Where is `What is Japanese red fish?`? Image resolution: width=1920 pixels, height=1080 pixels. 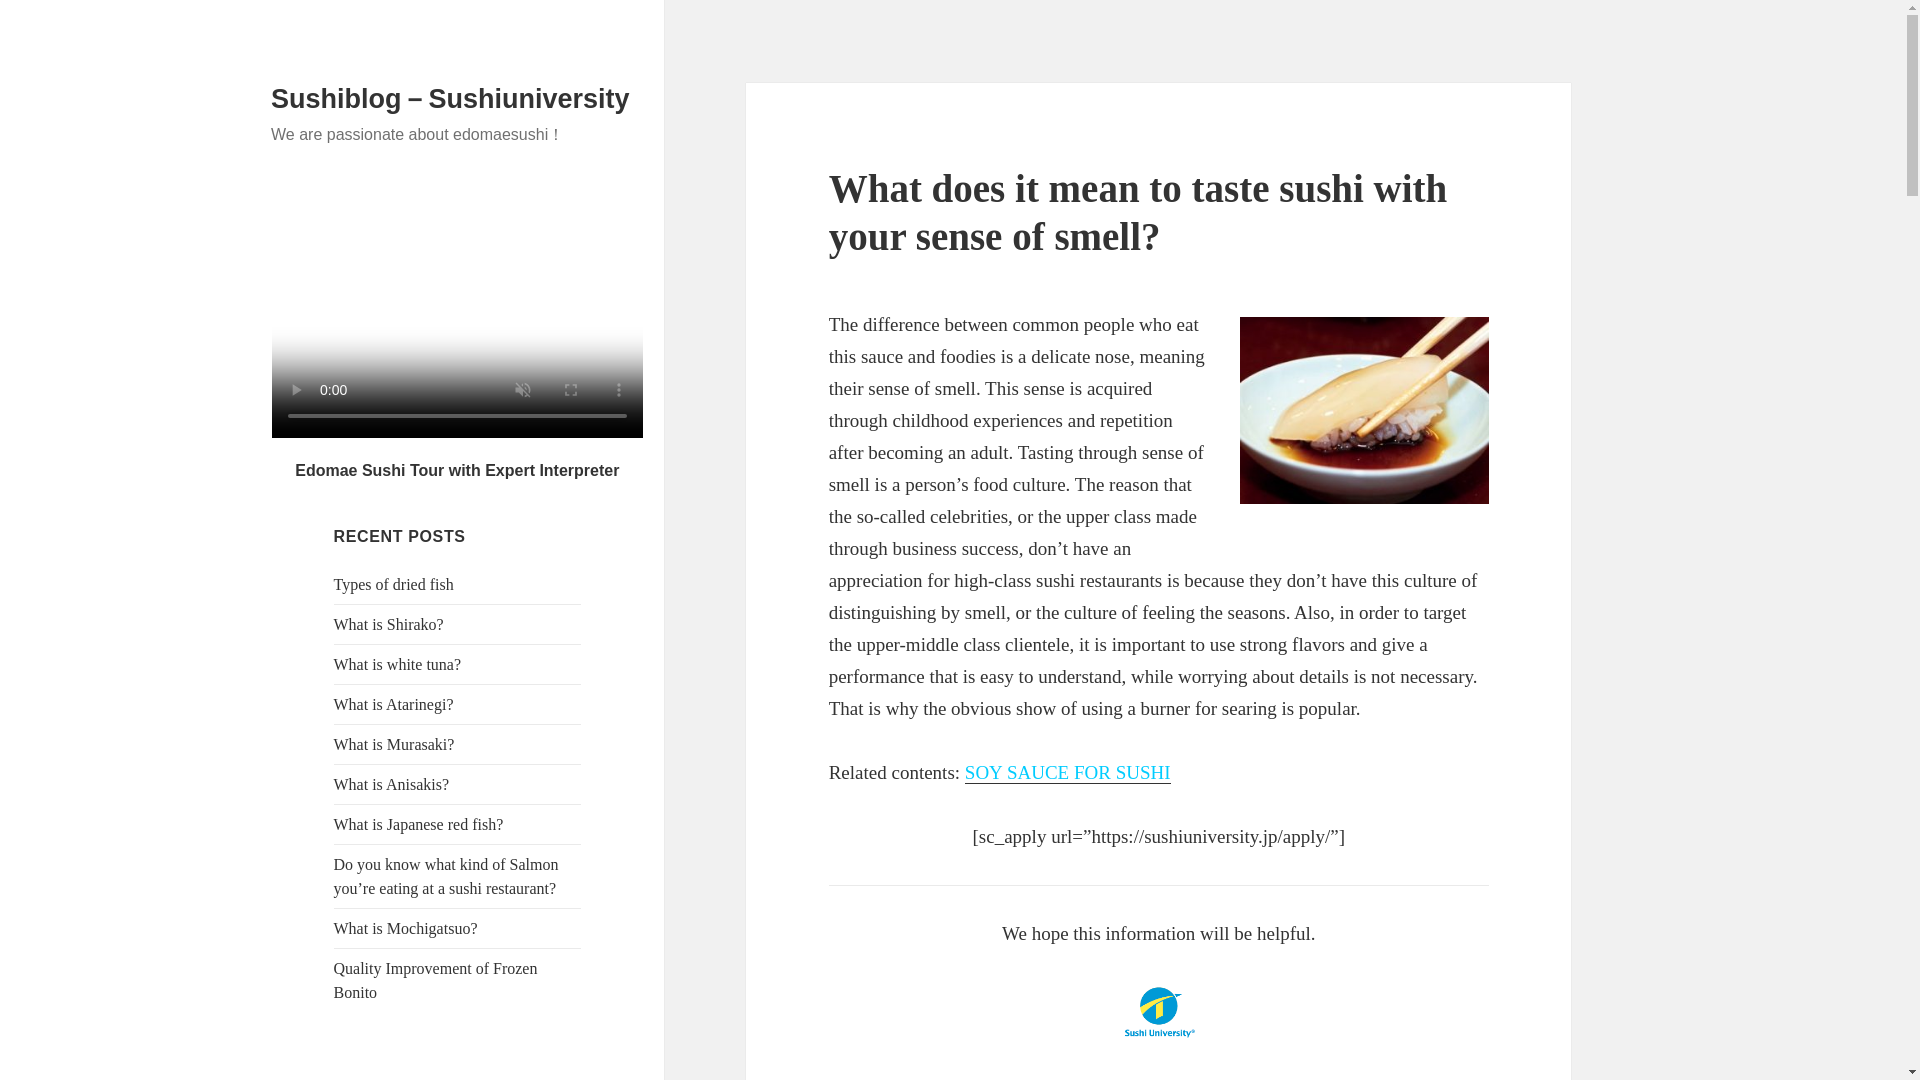
What is Japanese red fish? is located at coordinates (418, 824).